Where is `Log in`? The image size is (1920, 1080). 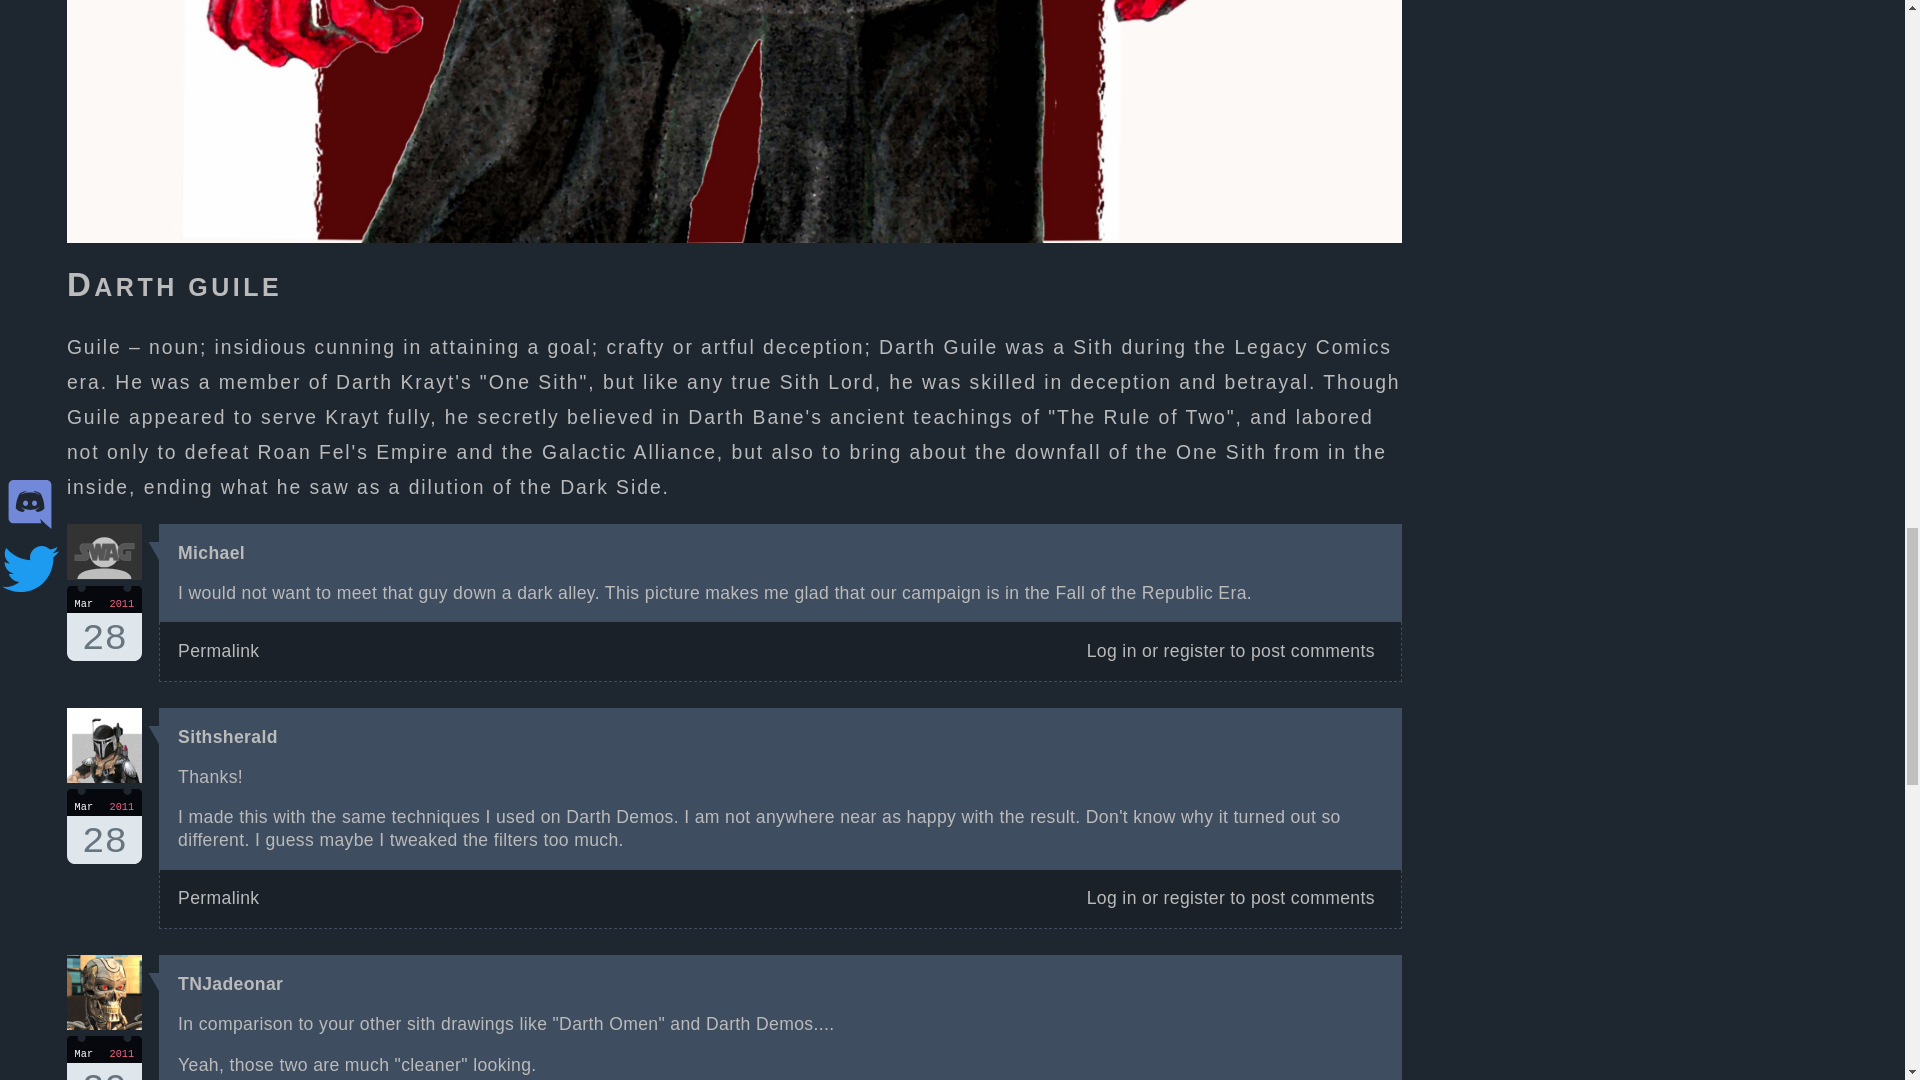 Log in is located at coordinates (1111, 650).